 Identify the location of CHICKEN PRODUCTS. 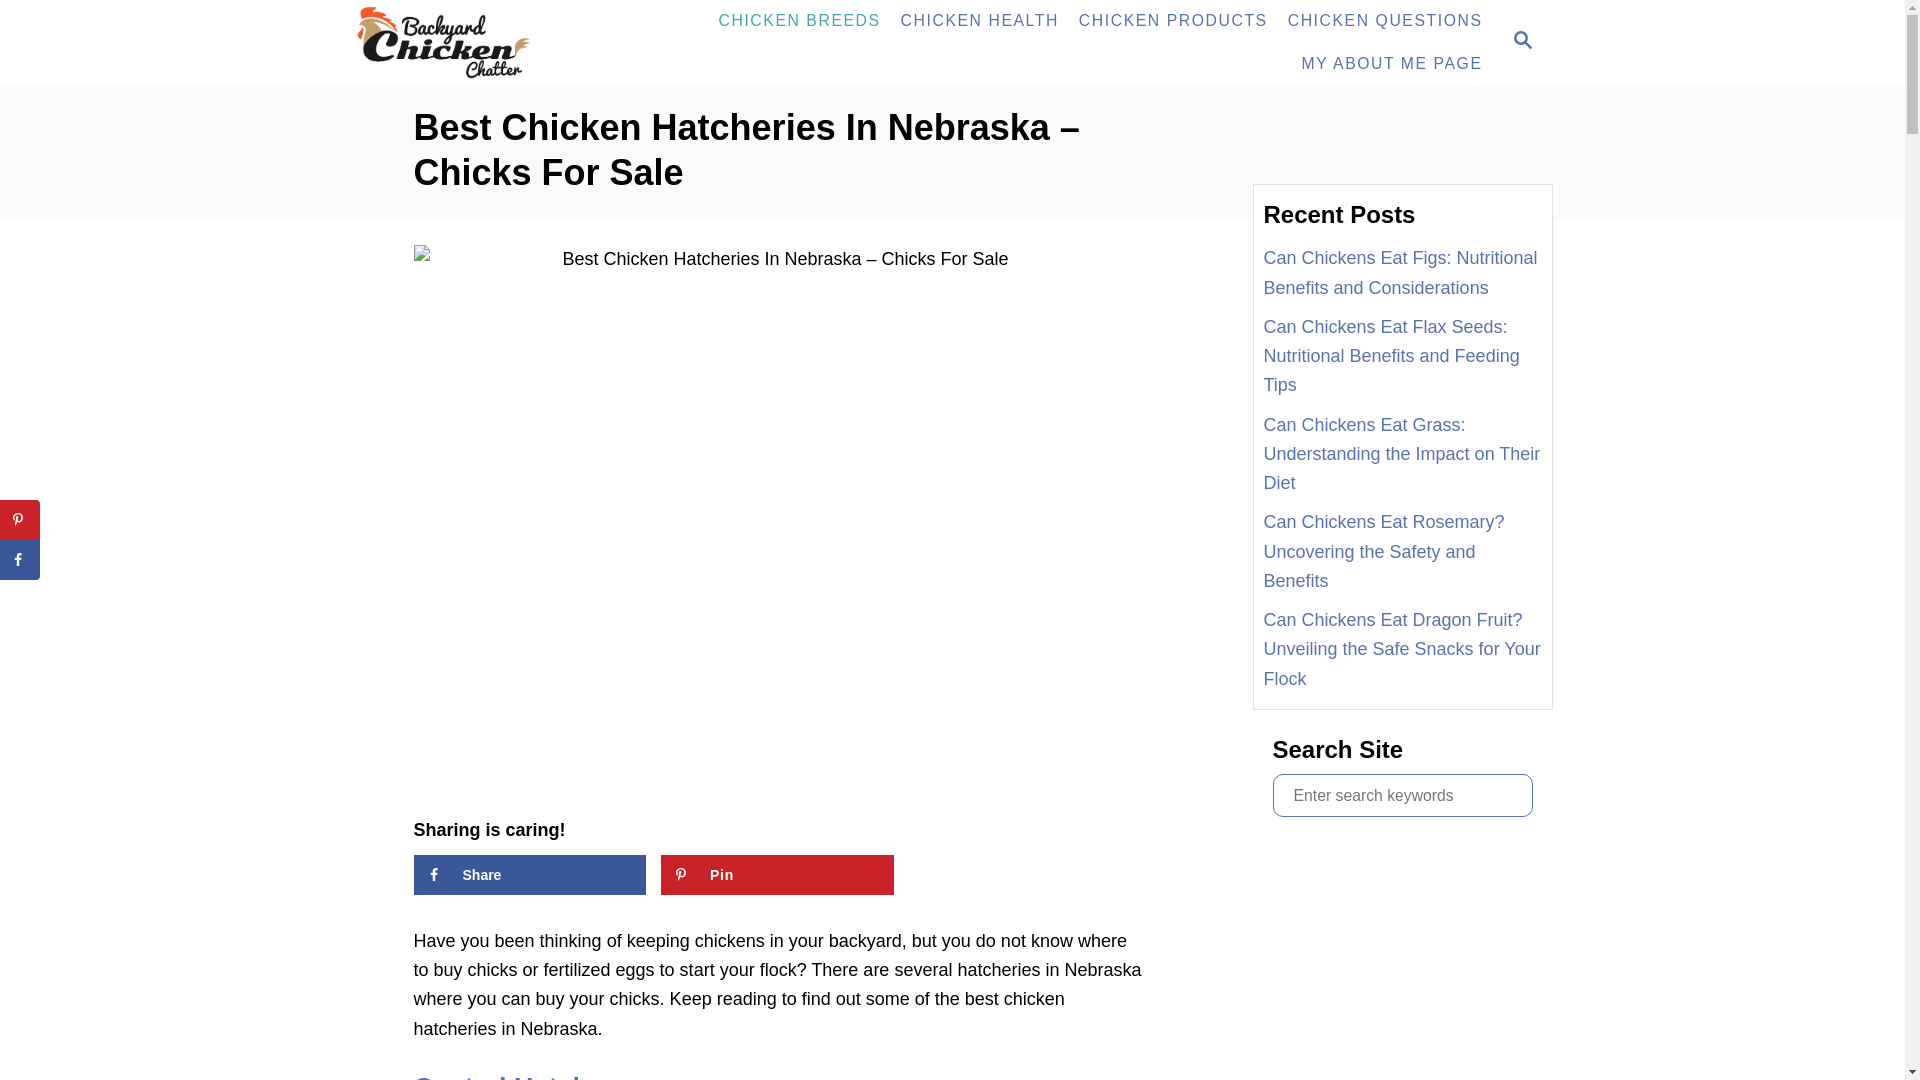
(1174, 21).